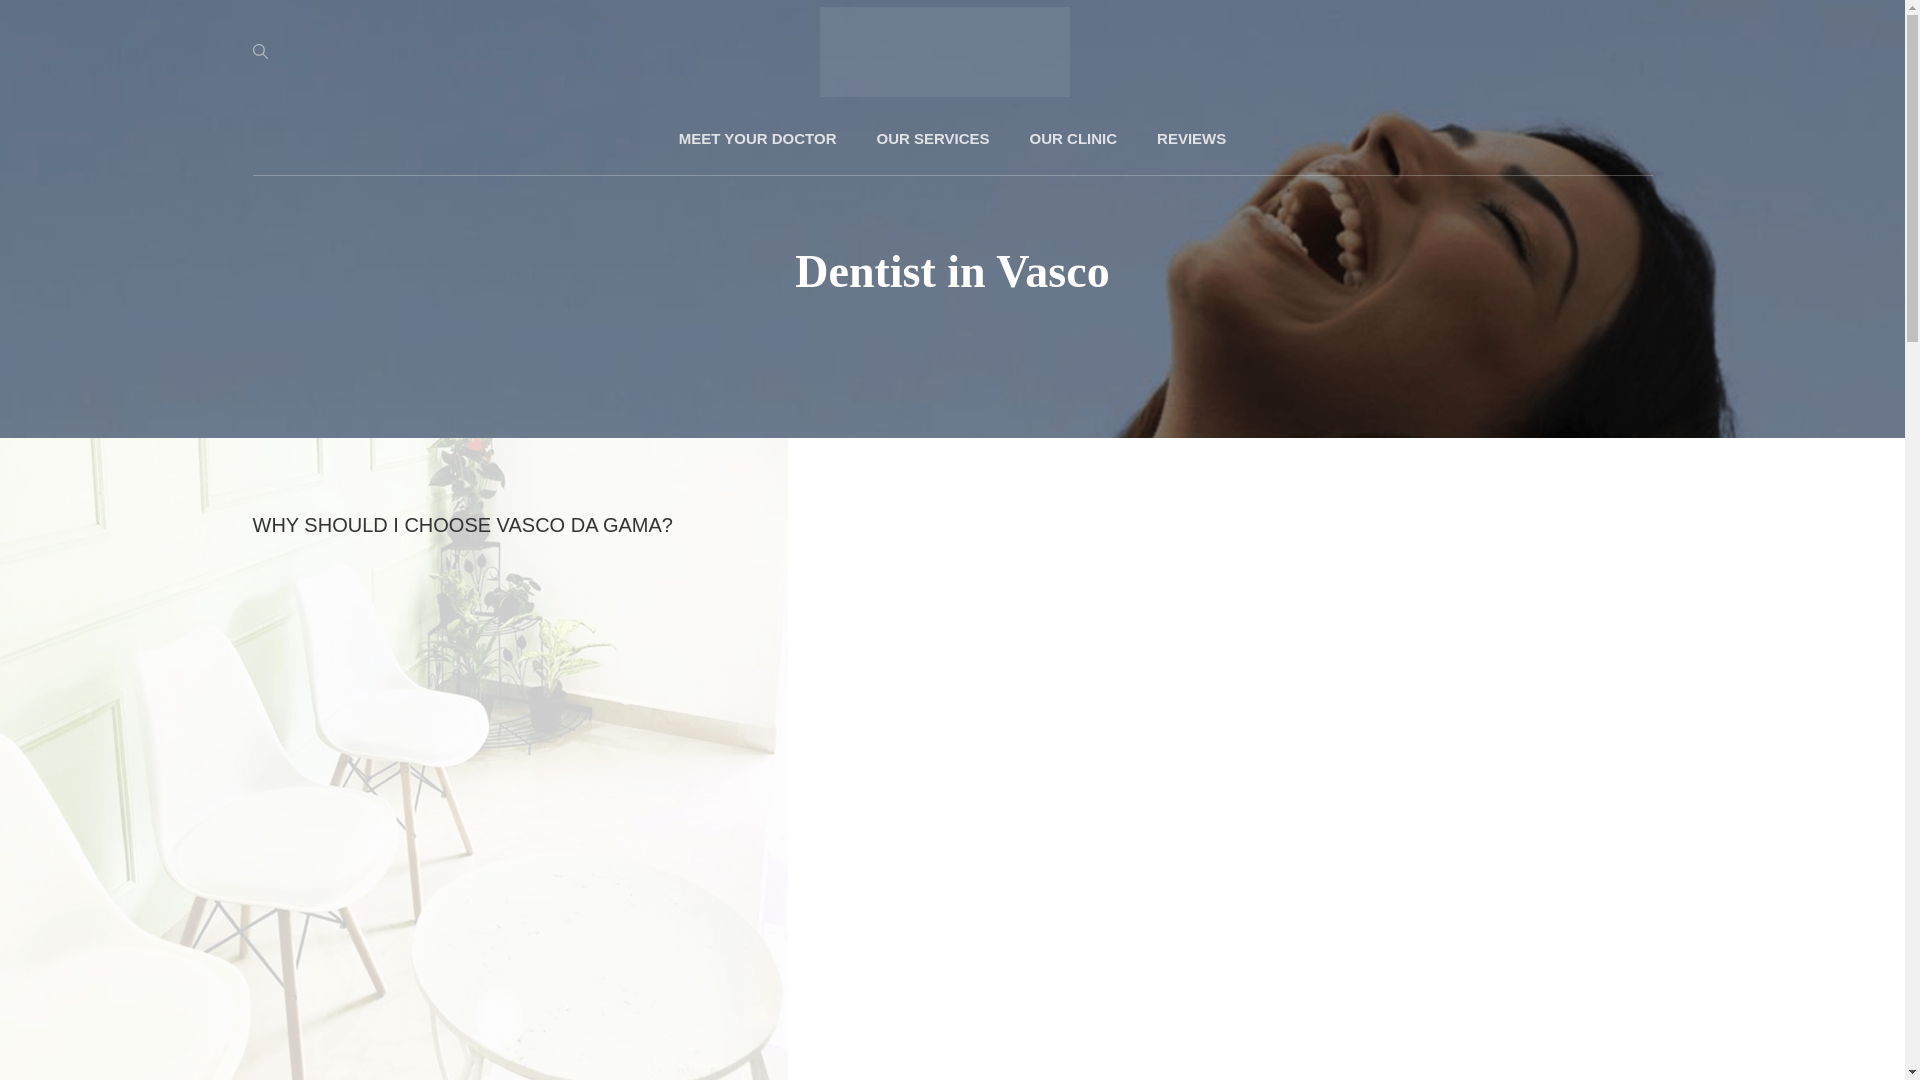 This screenshot has width=1920, height=1080. What do you see at coordinates (1168, 94) in the screenshot?
I see `A LIFETIME OF SMILES` at bounding box center [1168, 94].